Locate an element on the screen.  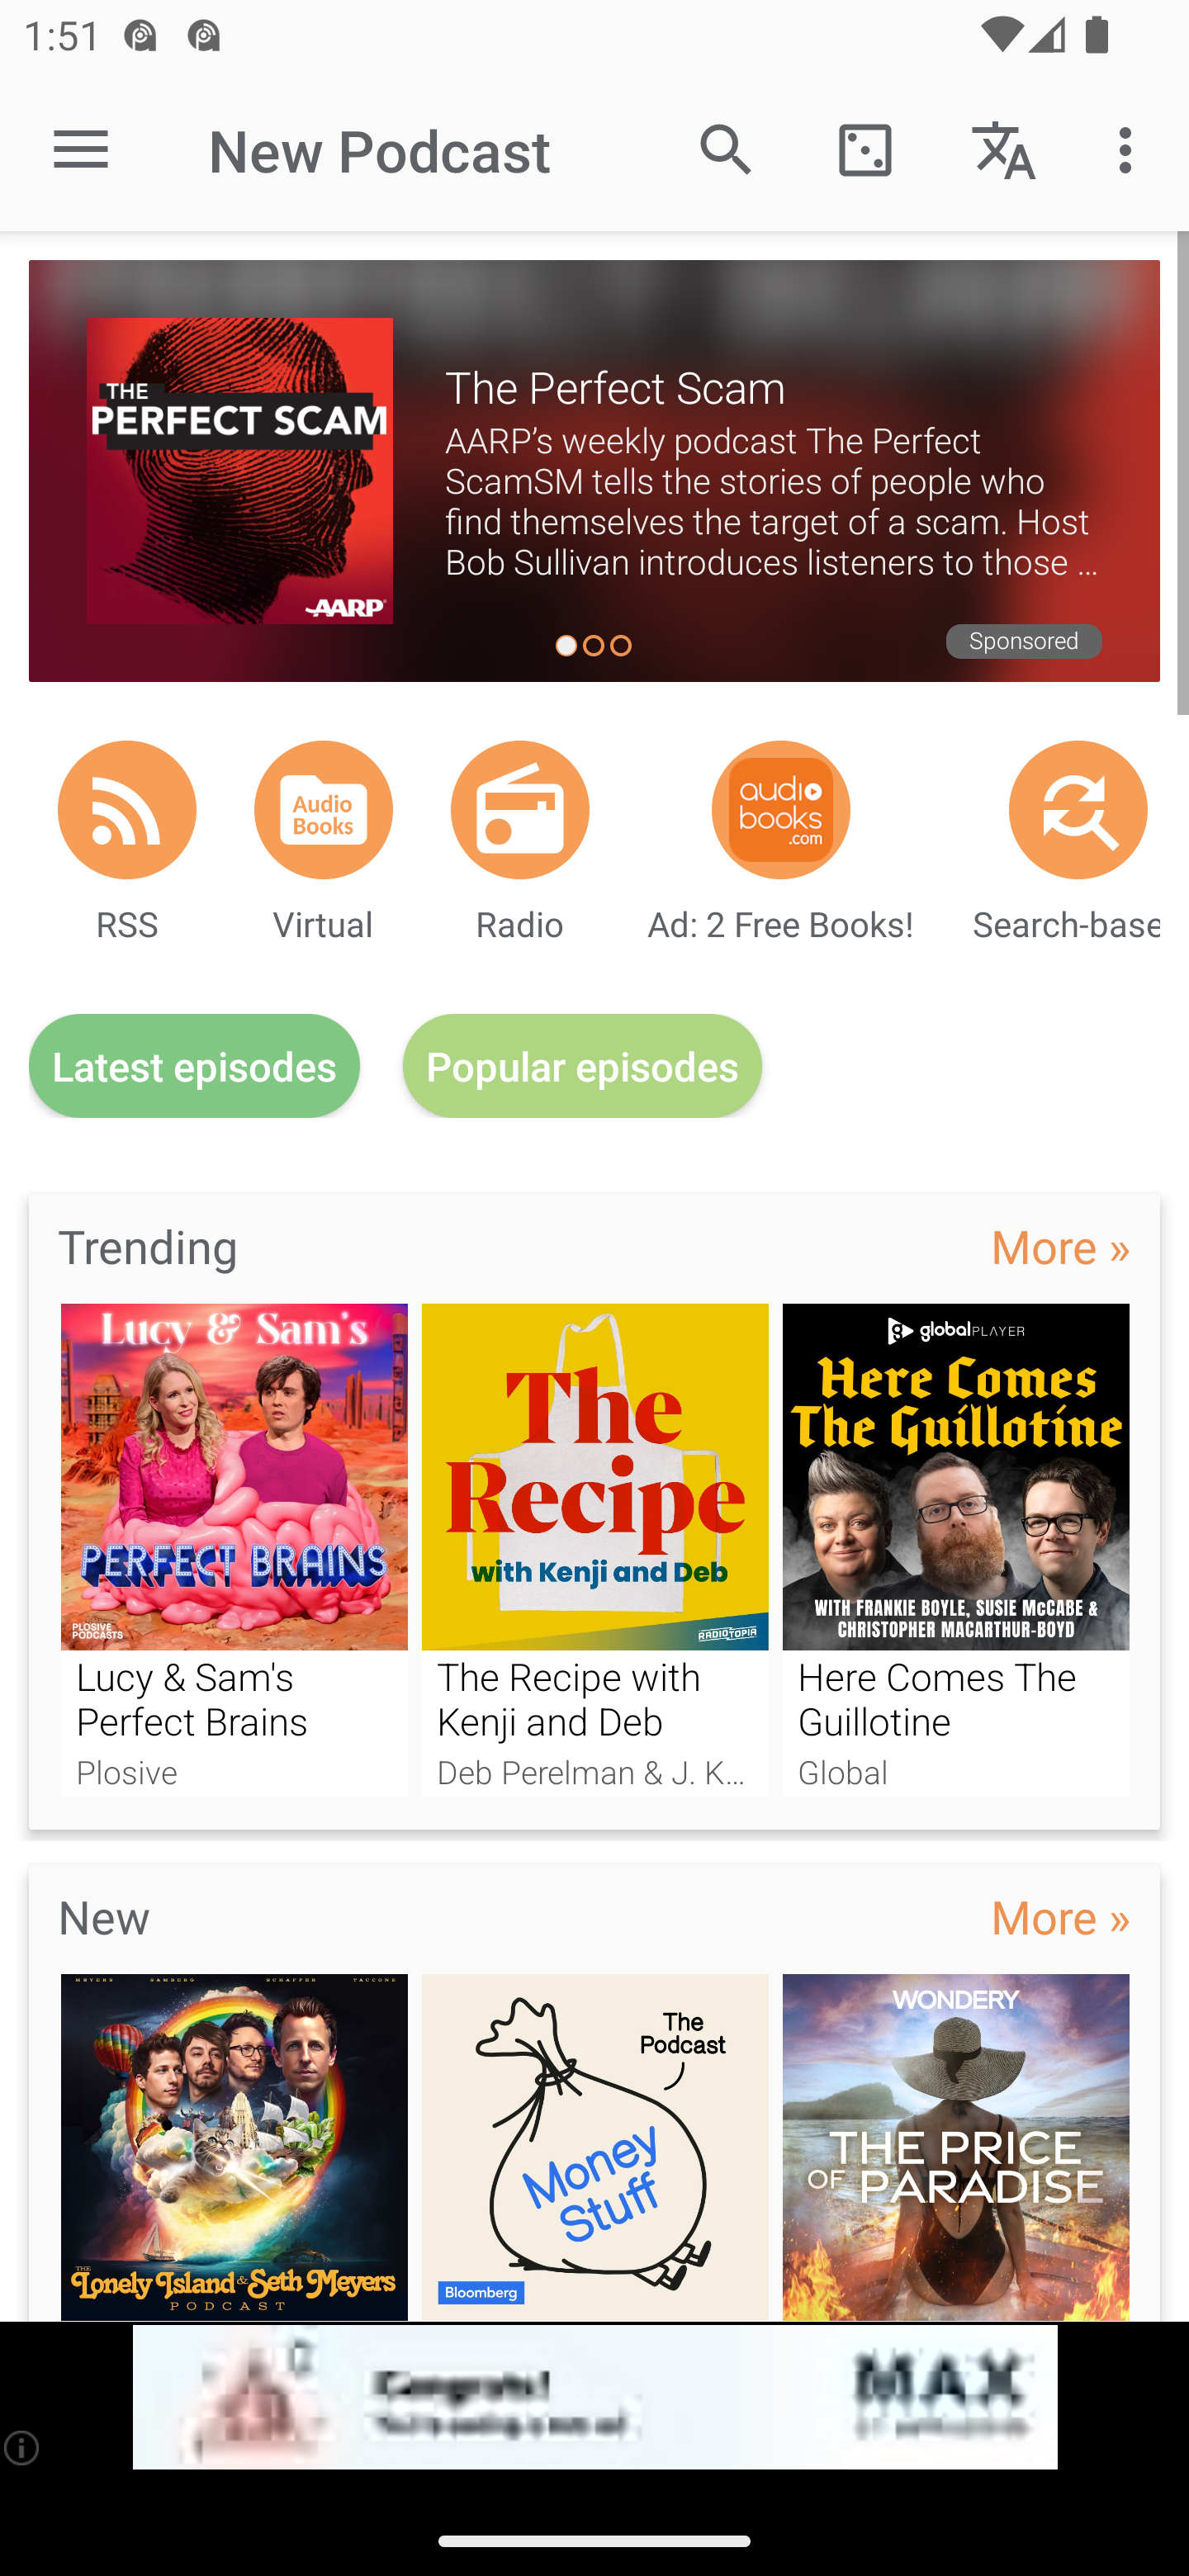
Open navigation sidebar is located at coordinates (81, 150).